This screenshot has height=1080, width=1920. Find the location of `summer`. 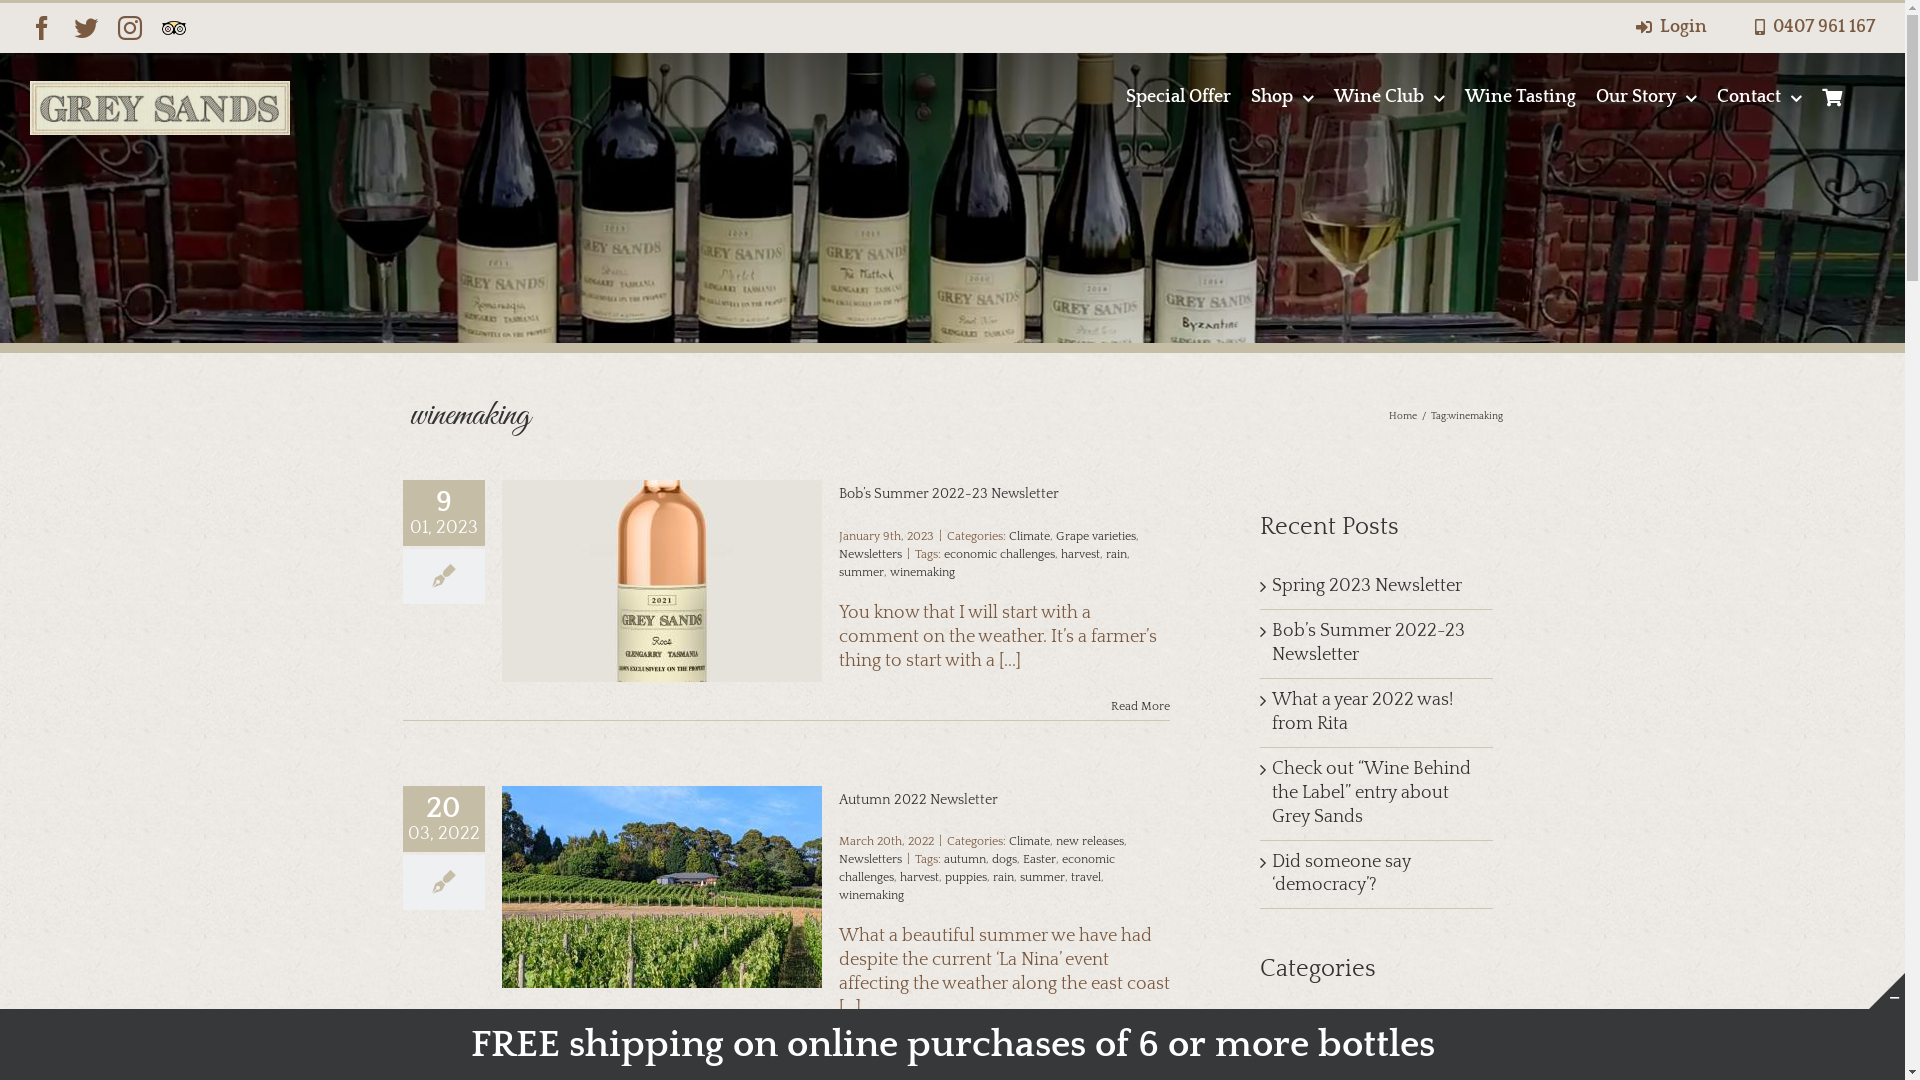

summer is located at coordinates (1042, 878).